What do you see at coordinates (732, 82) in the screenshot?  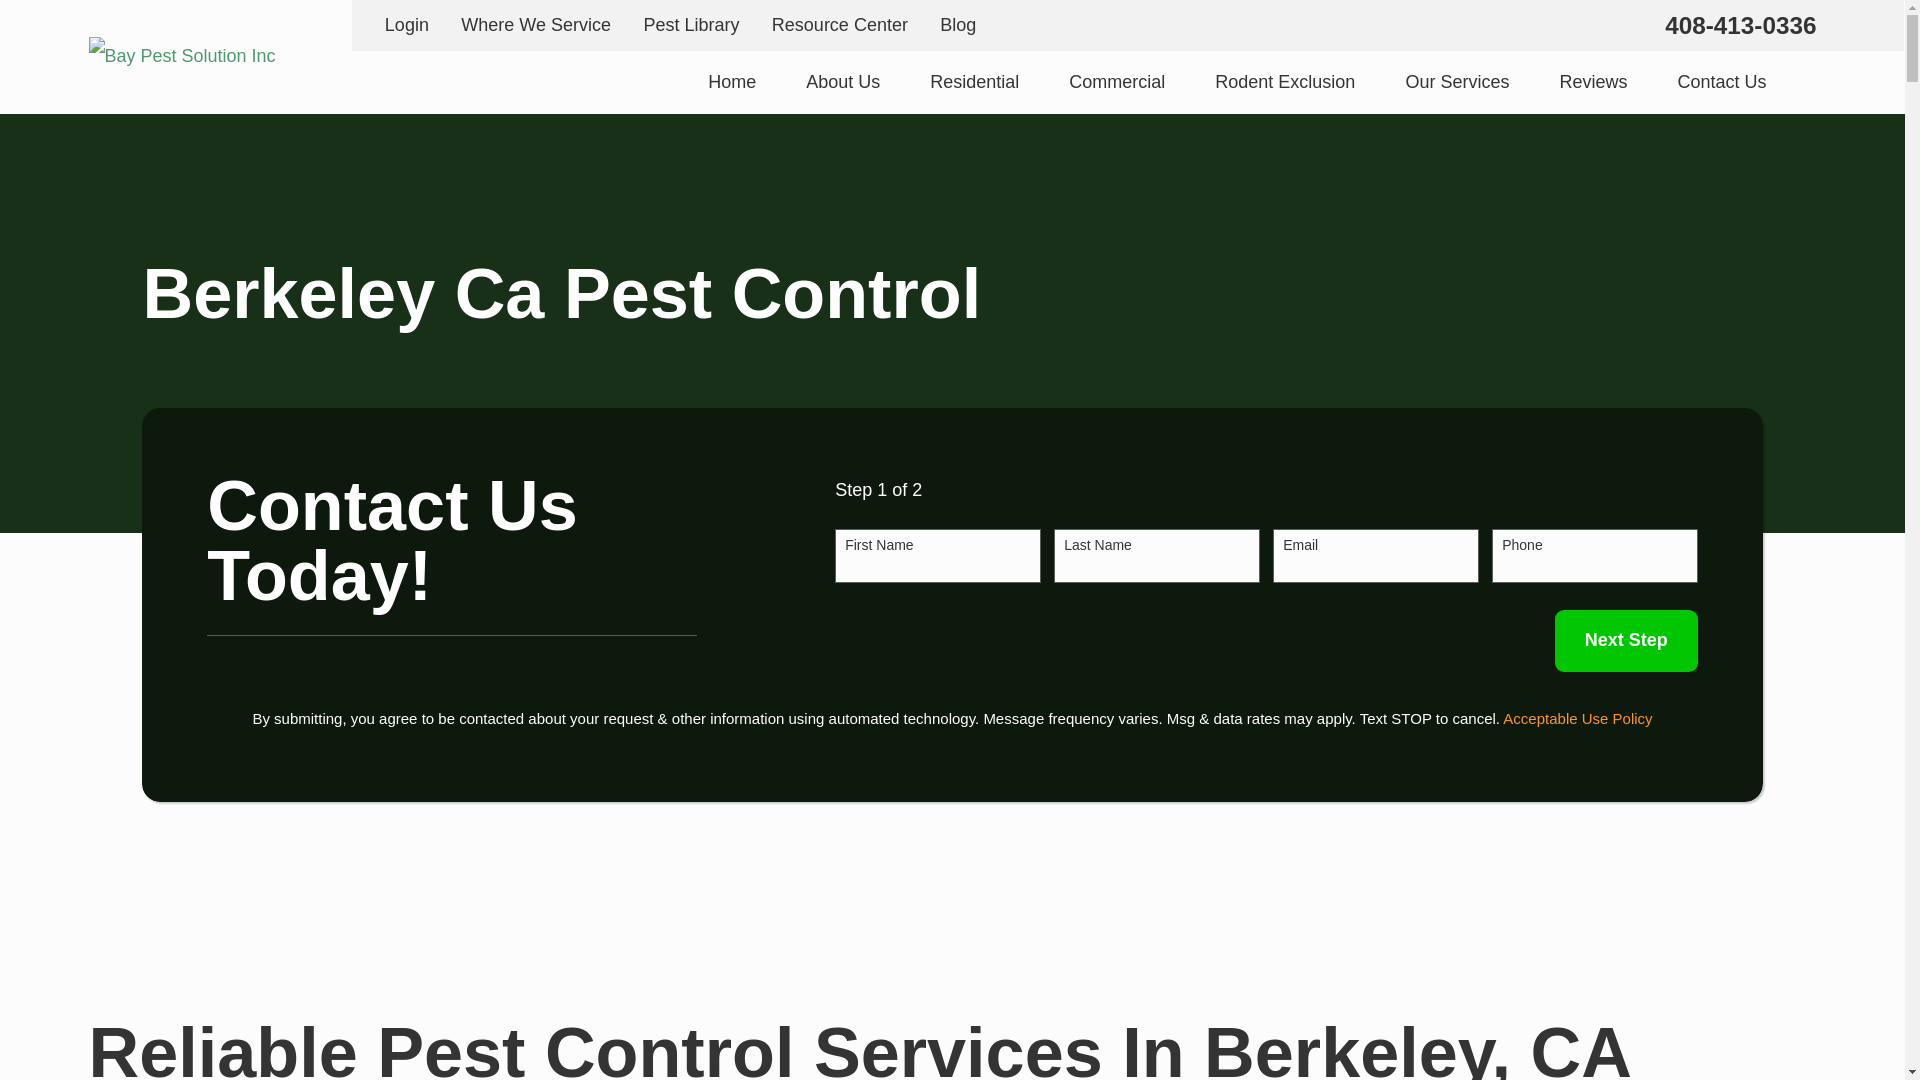 I see `Home` at bounding box center [732, 82].